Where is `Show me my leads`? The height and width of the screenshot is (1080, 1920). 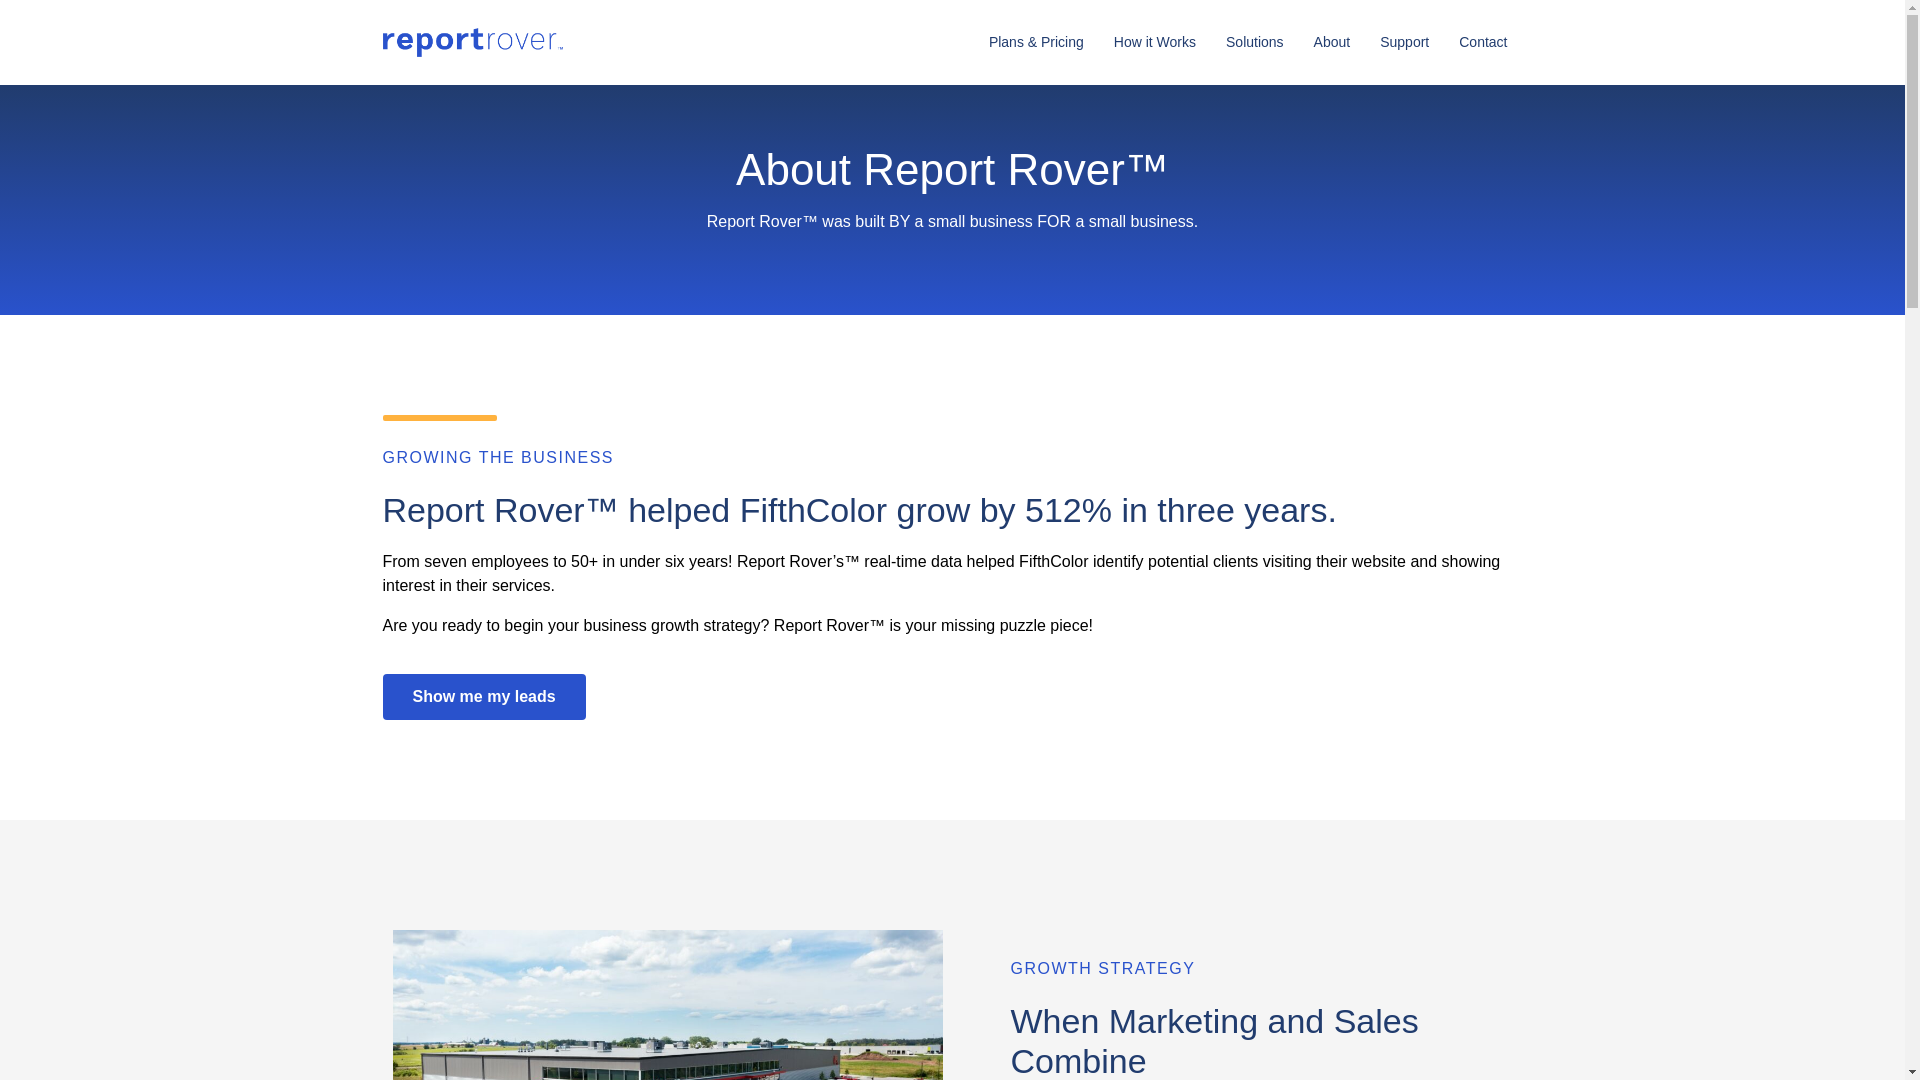 Show me my leads is located at coordinates (484, 696).